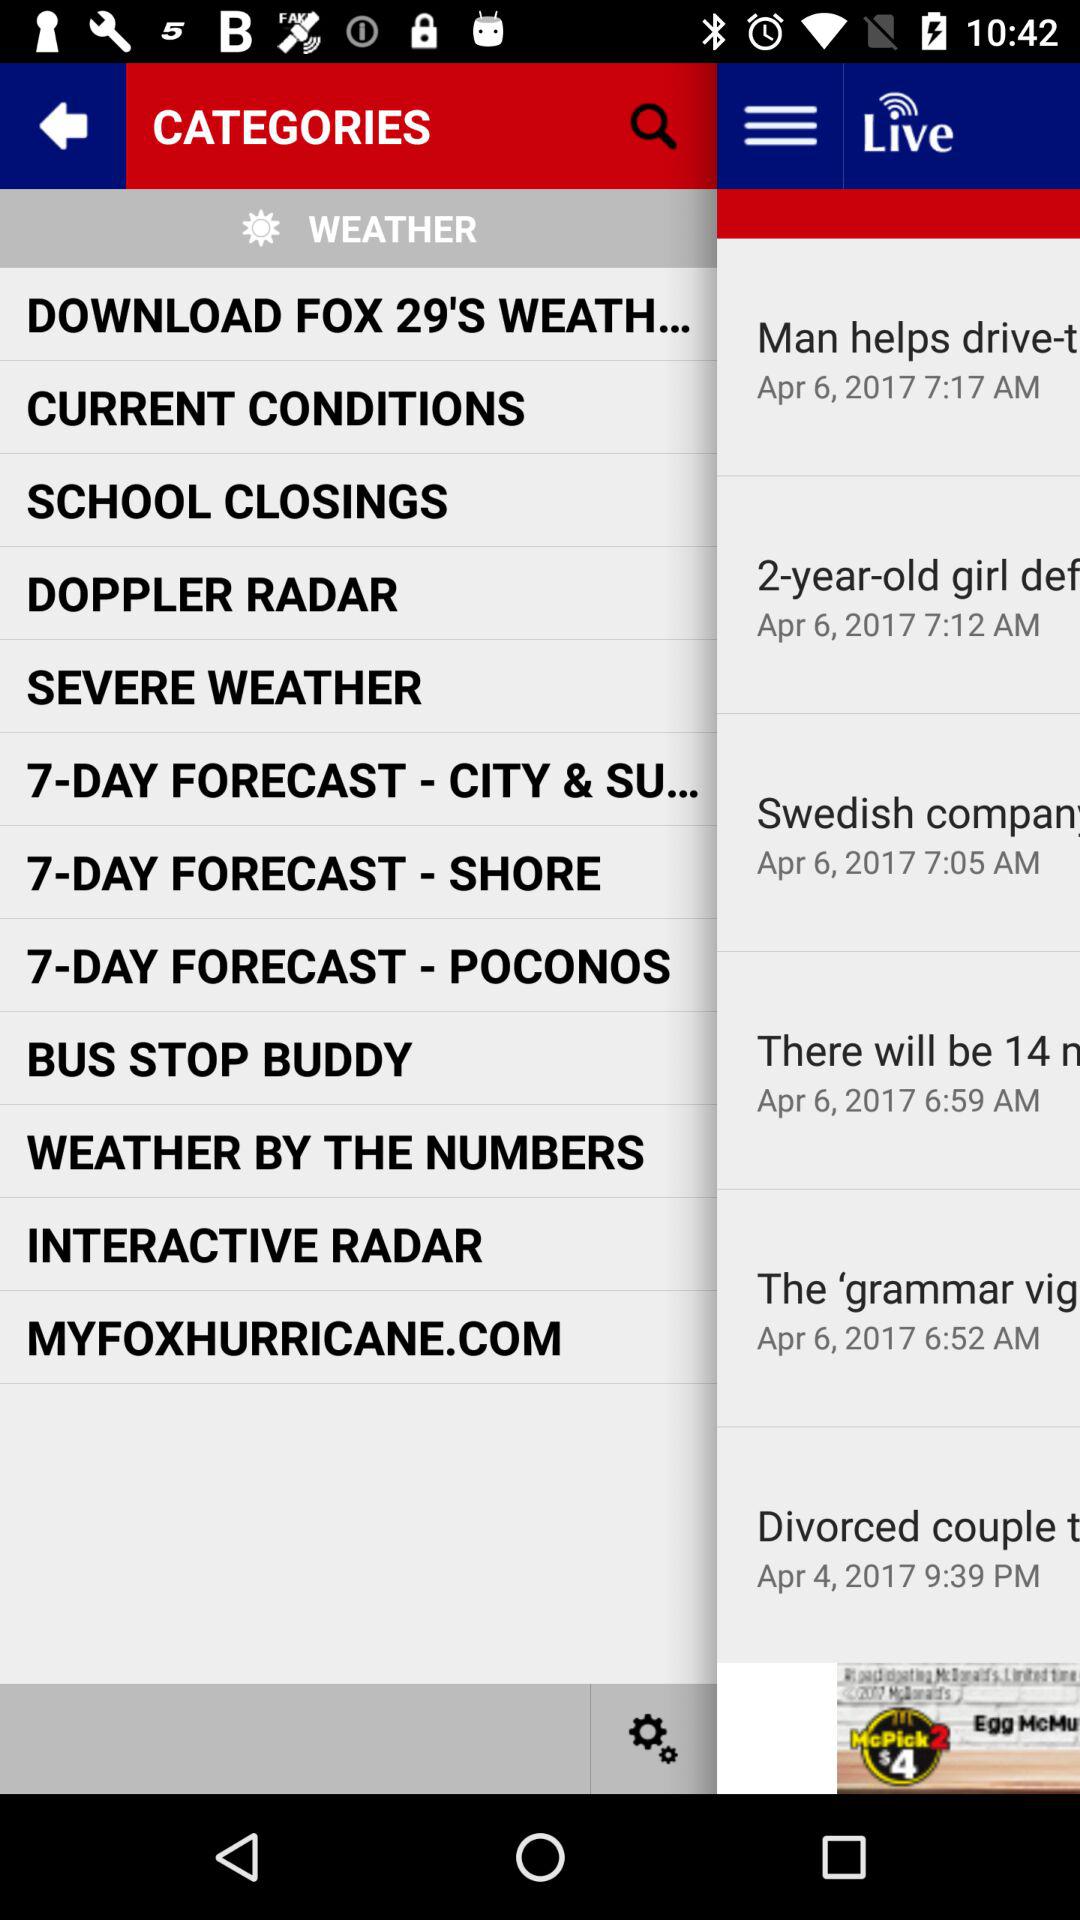 This screenshot has height=1920, width=1080. I want to click on turn on the icon below download fox 29 item, so click(276, 406).